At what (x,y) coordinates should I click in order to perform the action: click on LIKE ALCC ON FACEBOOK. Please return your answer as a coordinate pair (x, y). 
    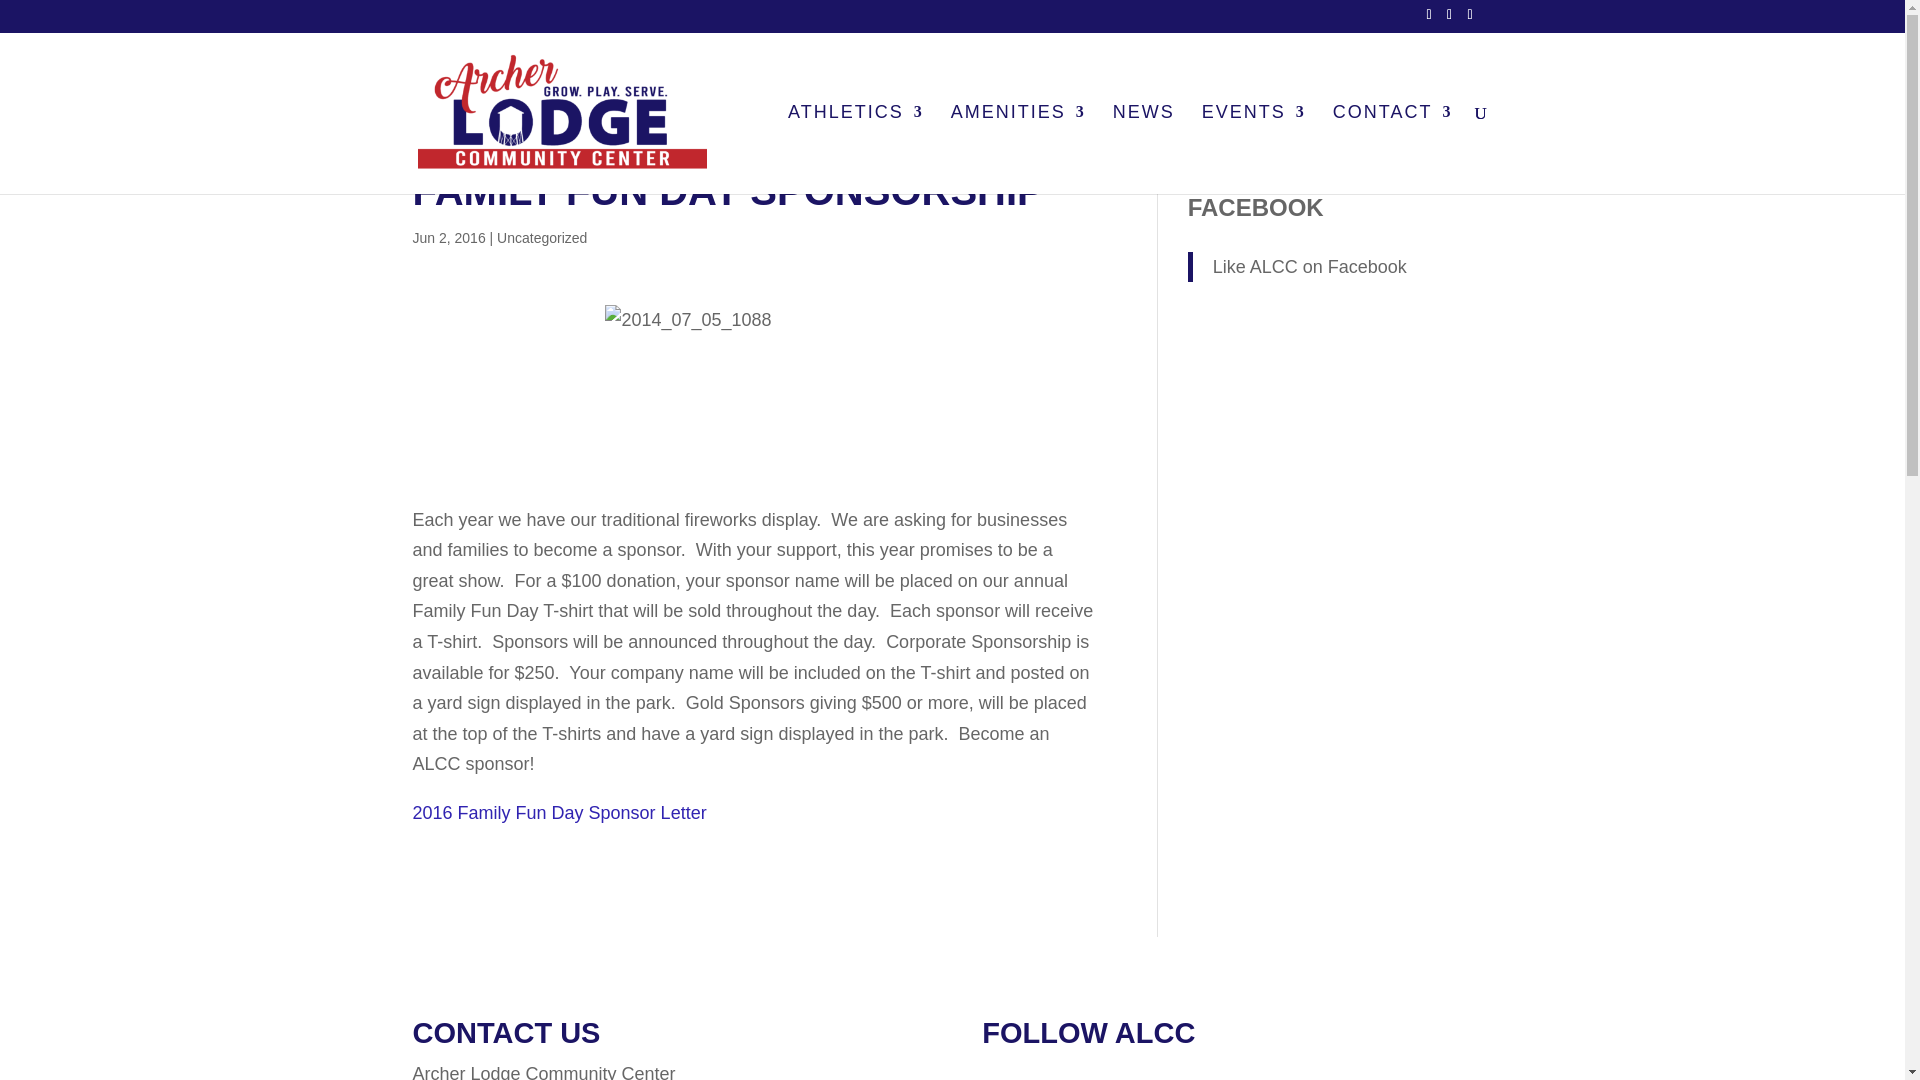
    Looking at the image, I should click on (1272, 194).